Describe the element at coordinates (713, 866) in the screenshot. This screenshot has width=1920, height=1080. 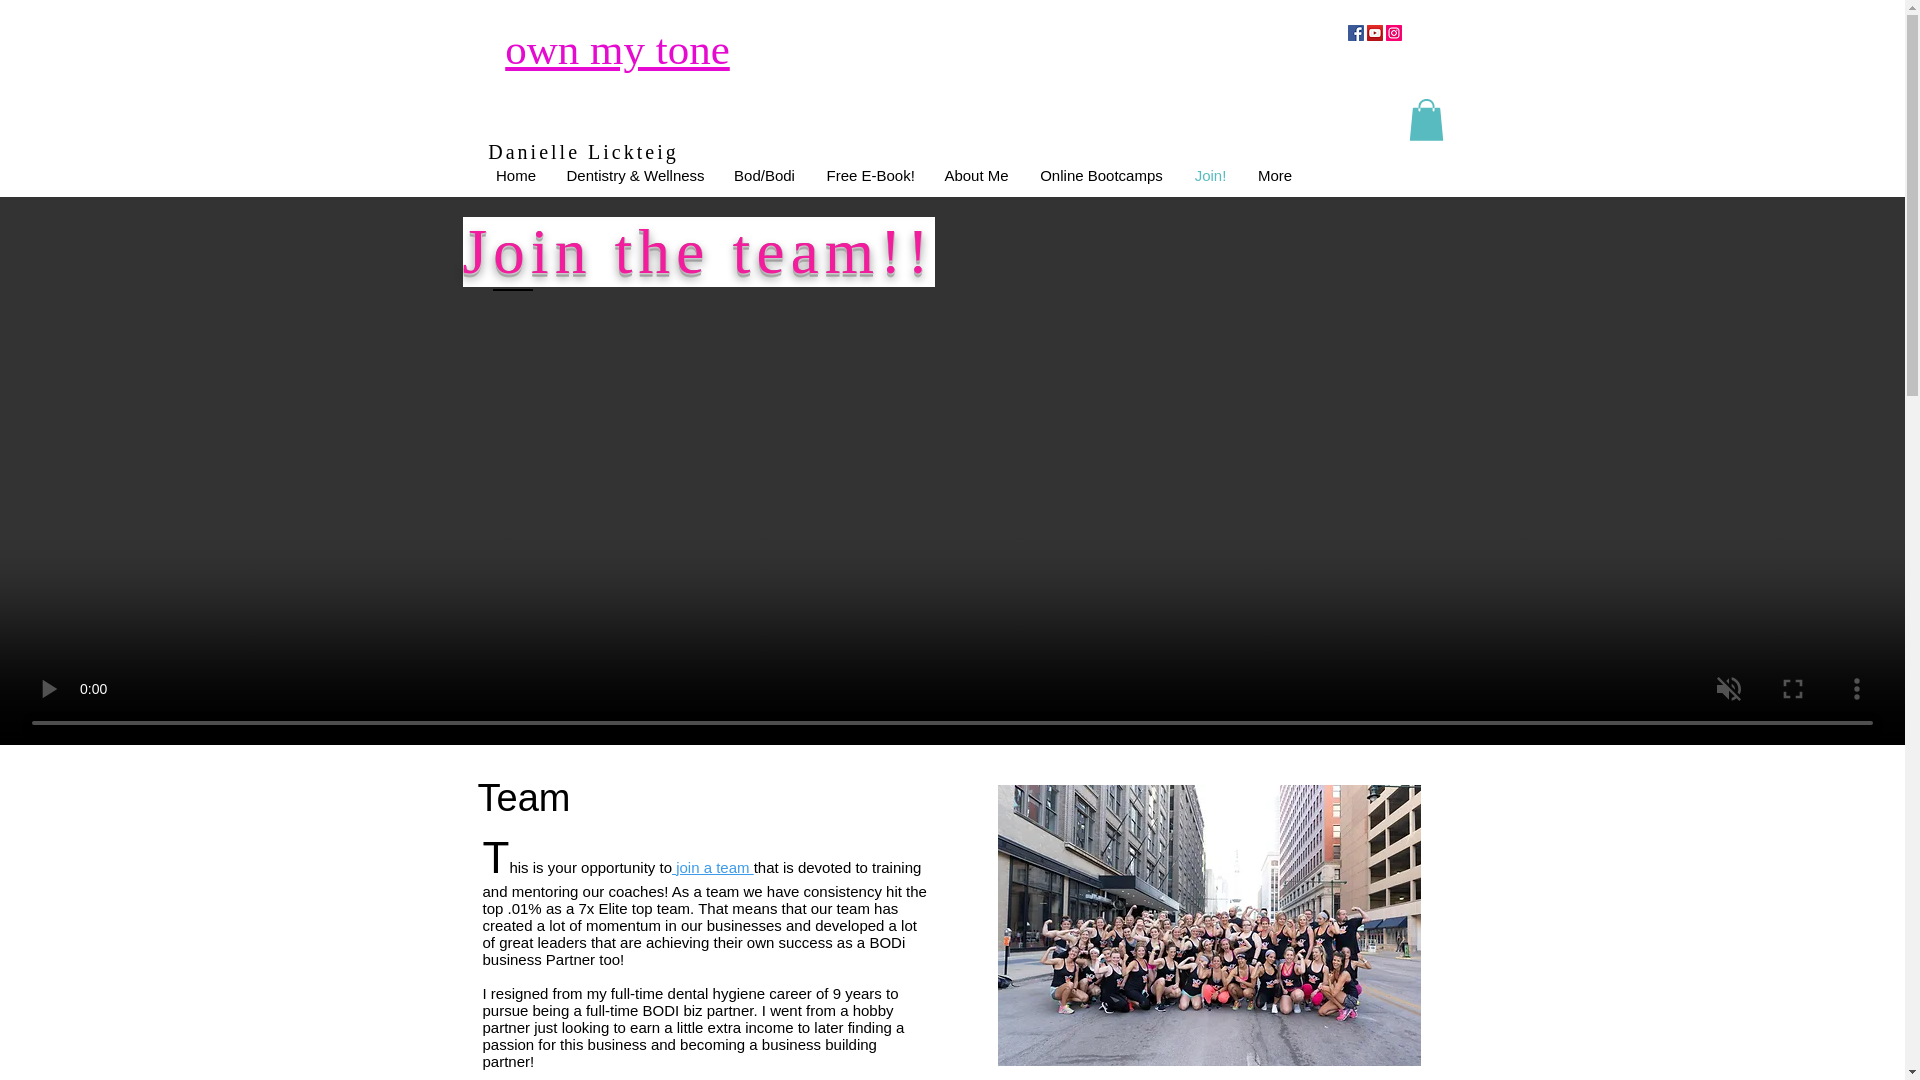
I see `join a team ` at that location.